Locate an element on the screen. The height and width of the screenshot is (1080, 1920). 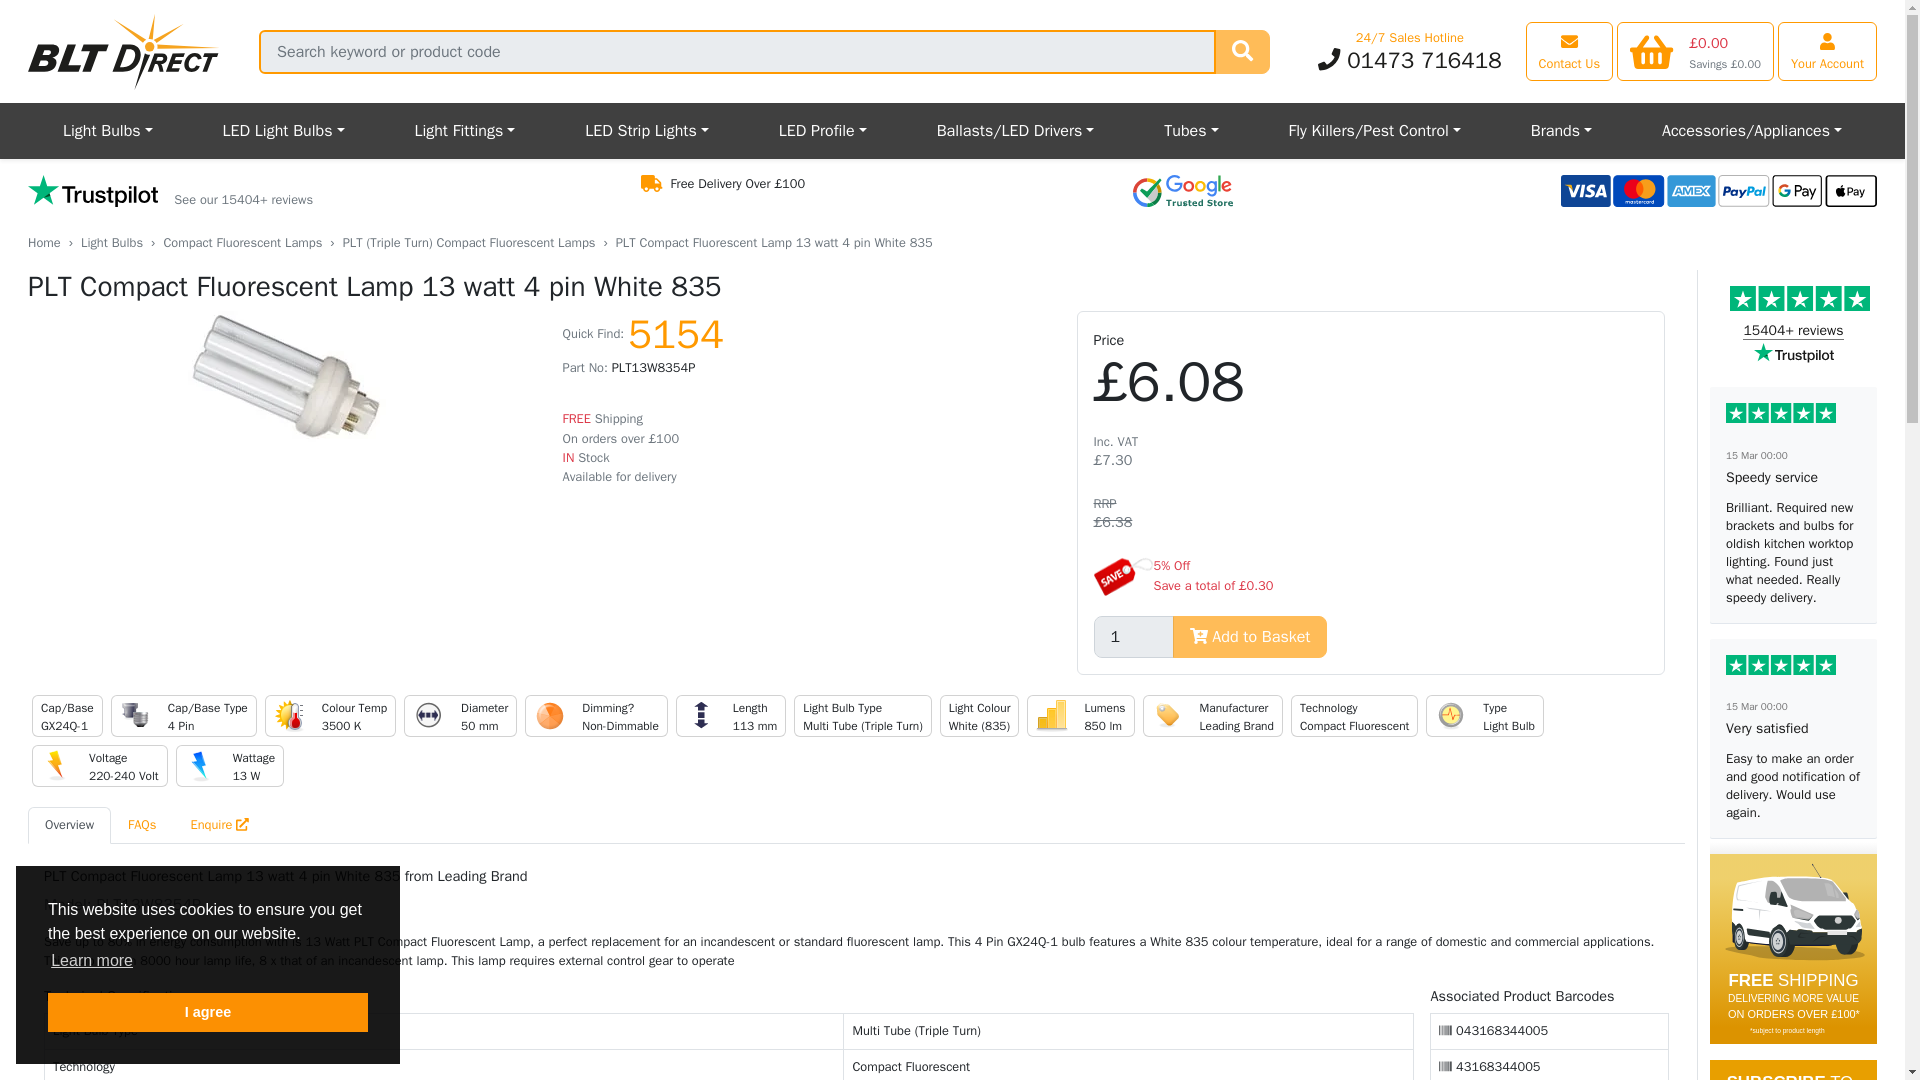
Brands is located at coordinates (1560, 131).